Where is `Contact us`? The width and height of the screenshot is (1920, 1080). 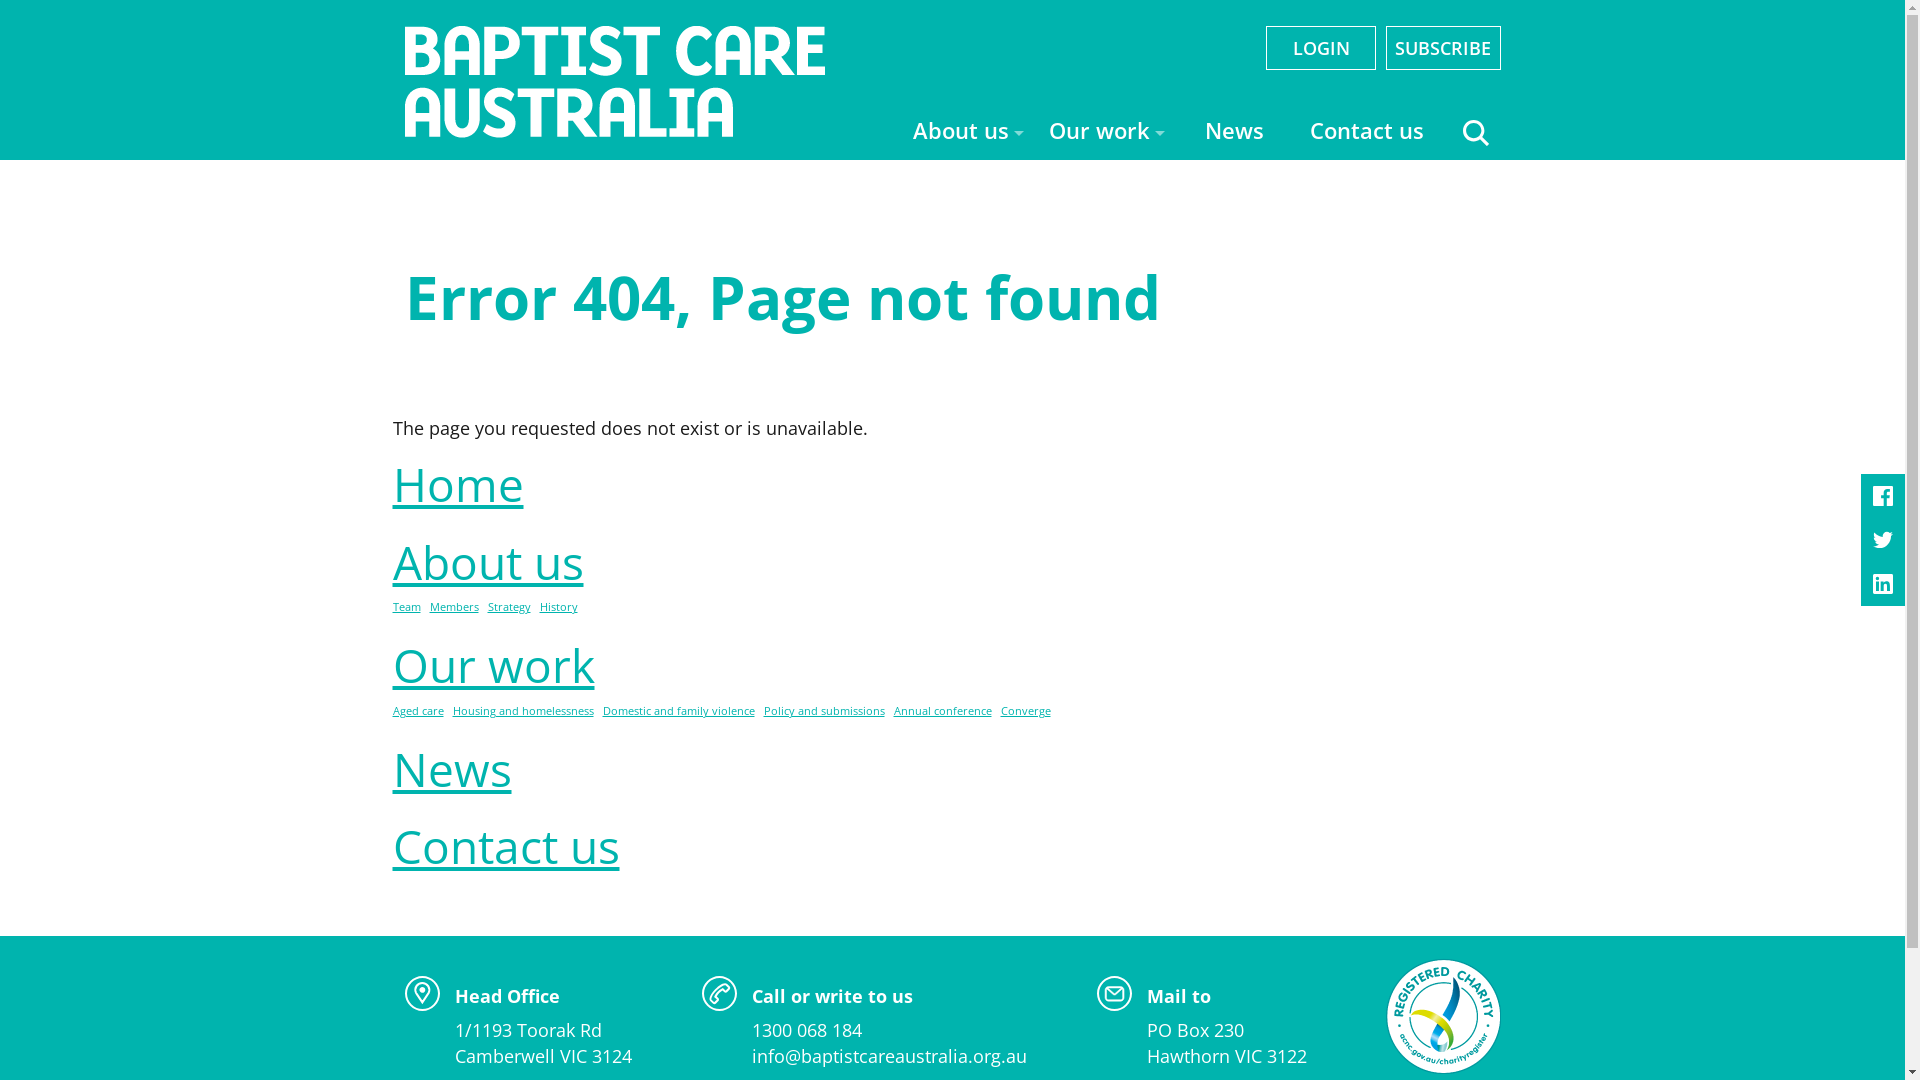 Contact us is located at coordinates (1366, 132).